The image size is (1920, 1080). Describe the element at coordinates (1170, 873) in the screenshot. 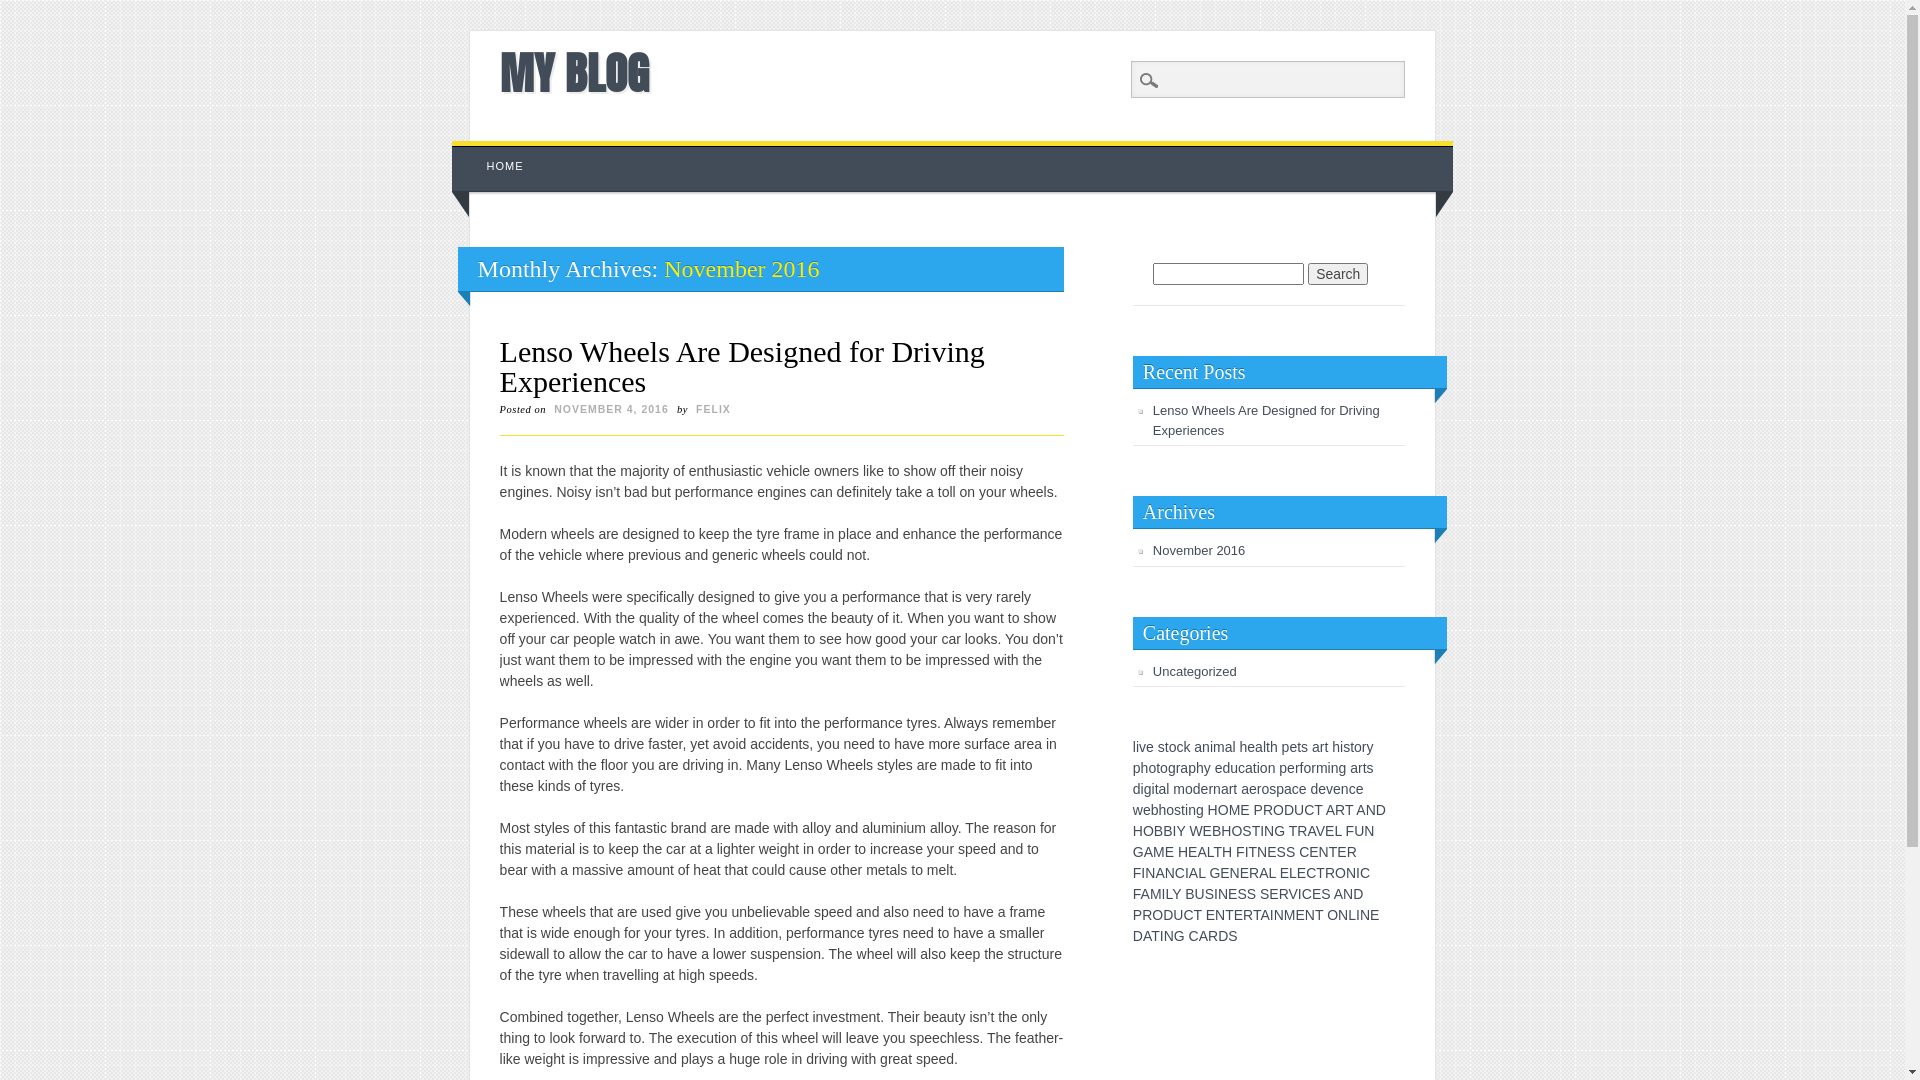

I see `N` at that location.